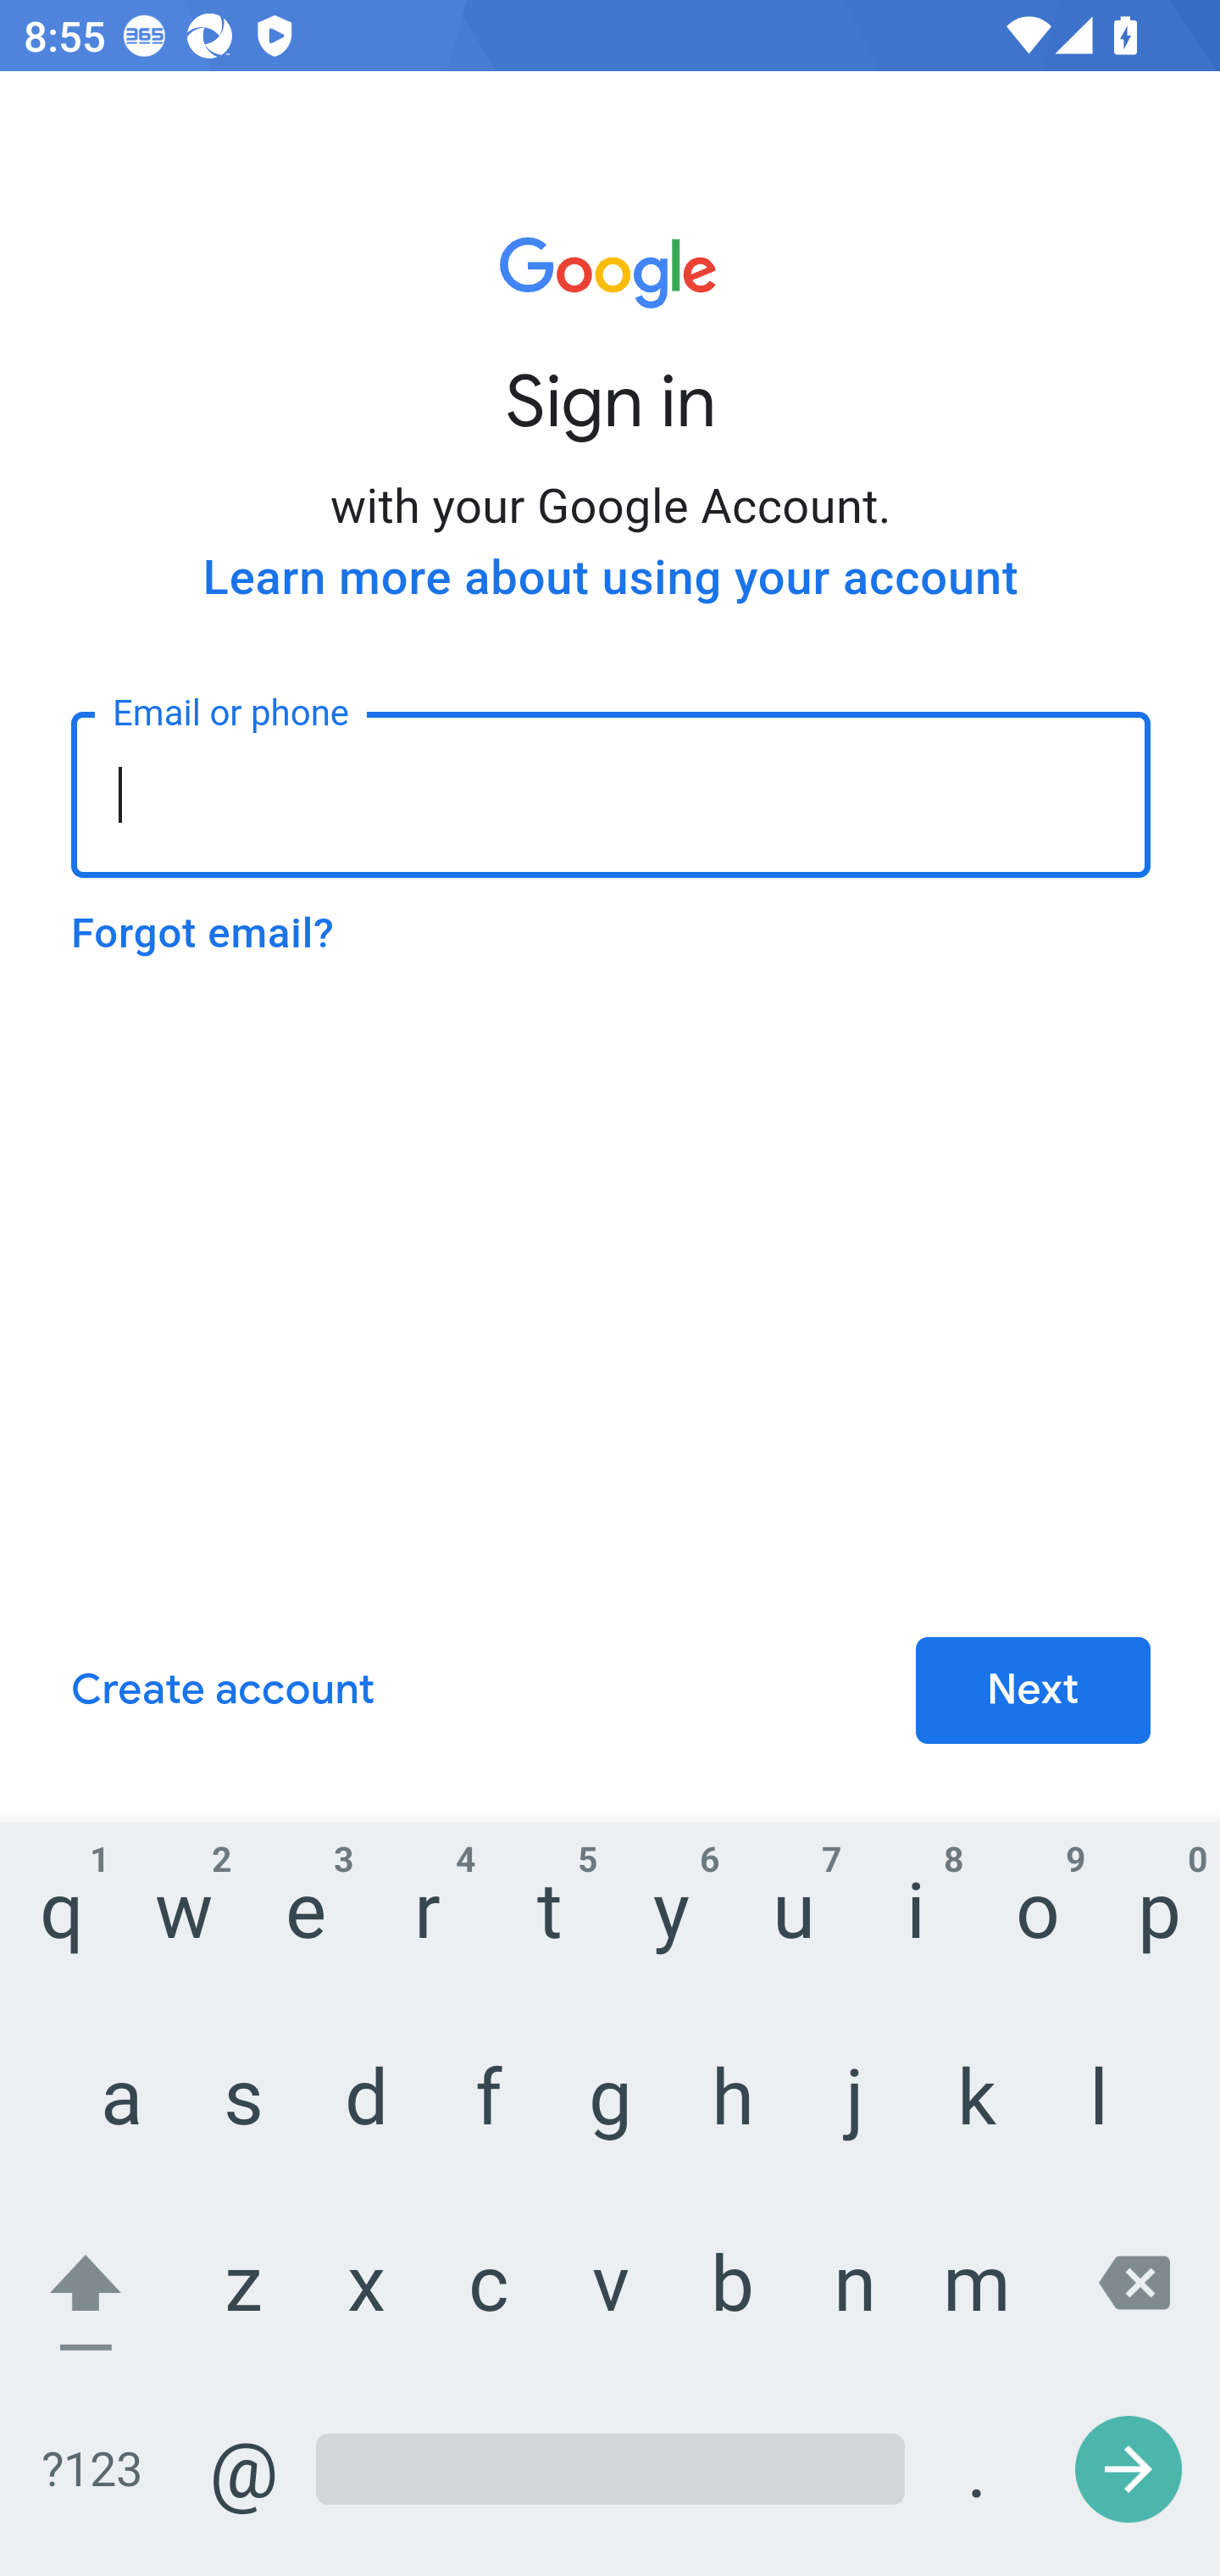 Image resolution: width=1220 pixels, height=2576 pixels. Describe the element at coordinates (222, 1691) in the screenshot. I see `Create account` at that location.